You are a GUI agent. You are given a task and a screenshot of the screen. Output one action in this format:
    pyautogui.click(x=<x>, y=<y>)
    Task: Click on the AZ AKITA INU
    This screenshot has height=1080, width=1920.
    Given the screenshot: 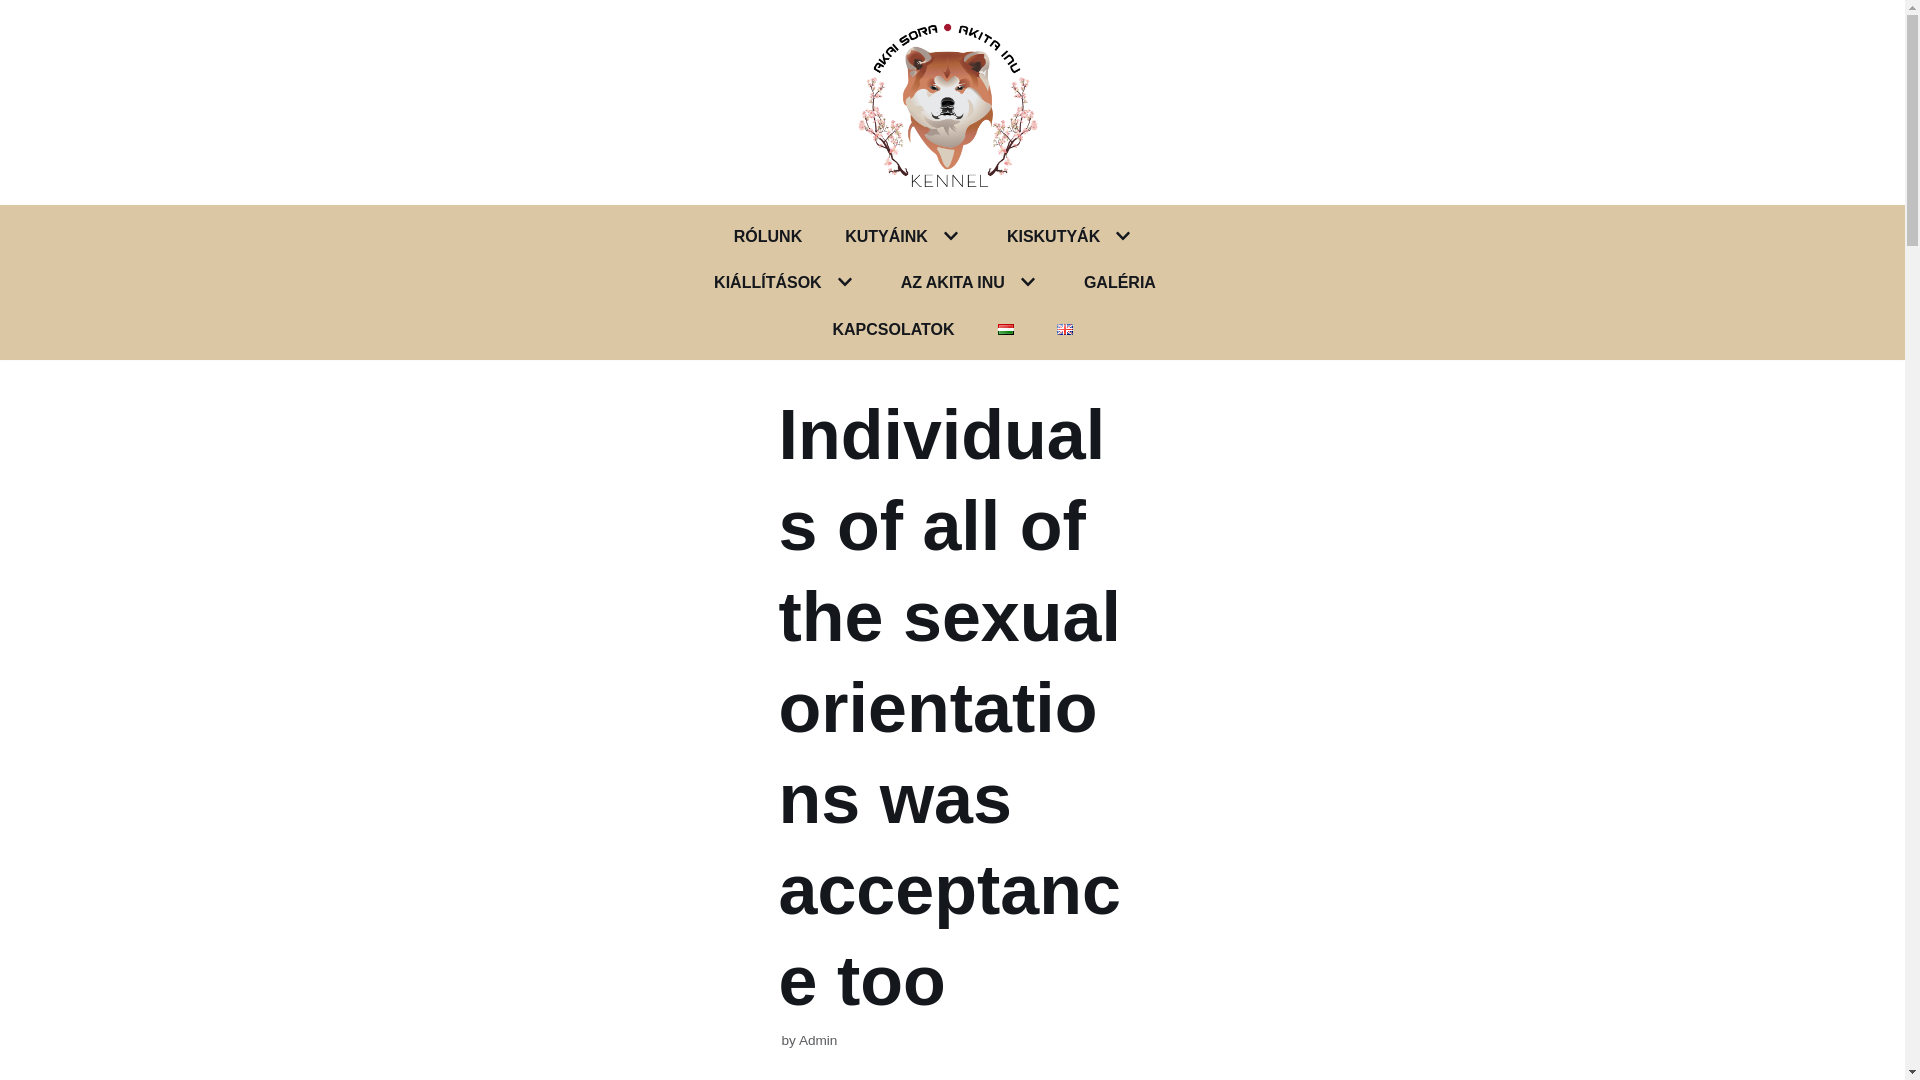 What is the action you would take?
    pyautogui.click(x=952, y=282)
    